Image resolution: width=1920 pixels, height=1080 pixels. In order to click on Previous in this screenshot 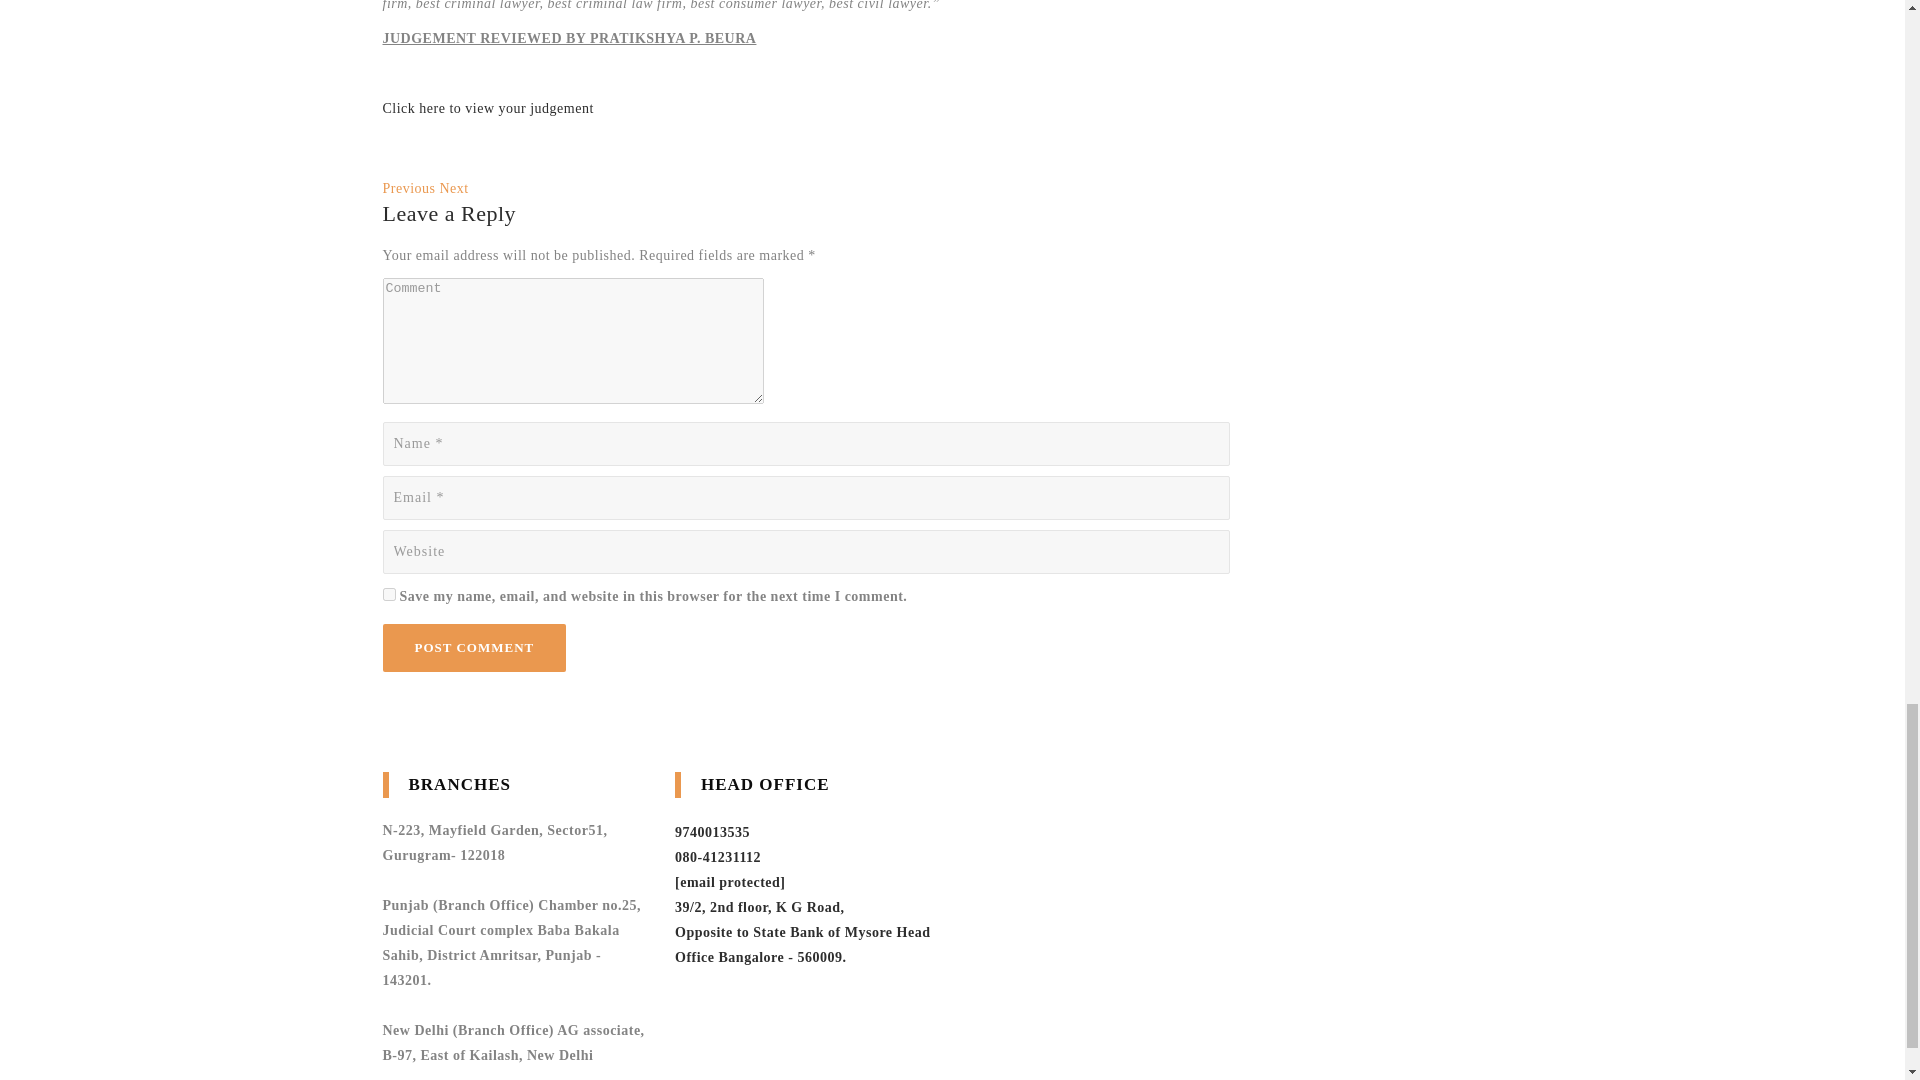, I will do `click(408, 188)`.